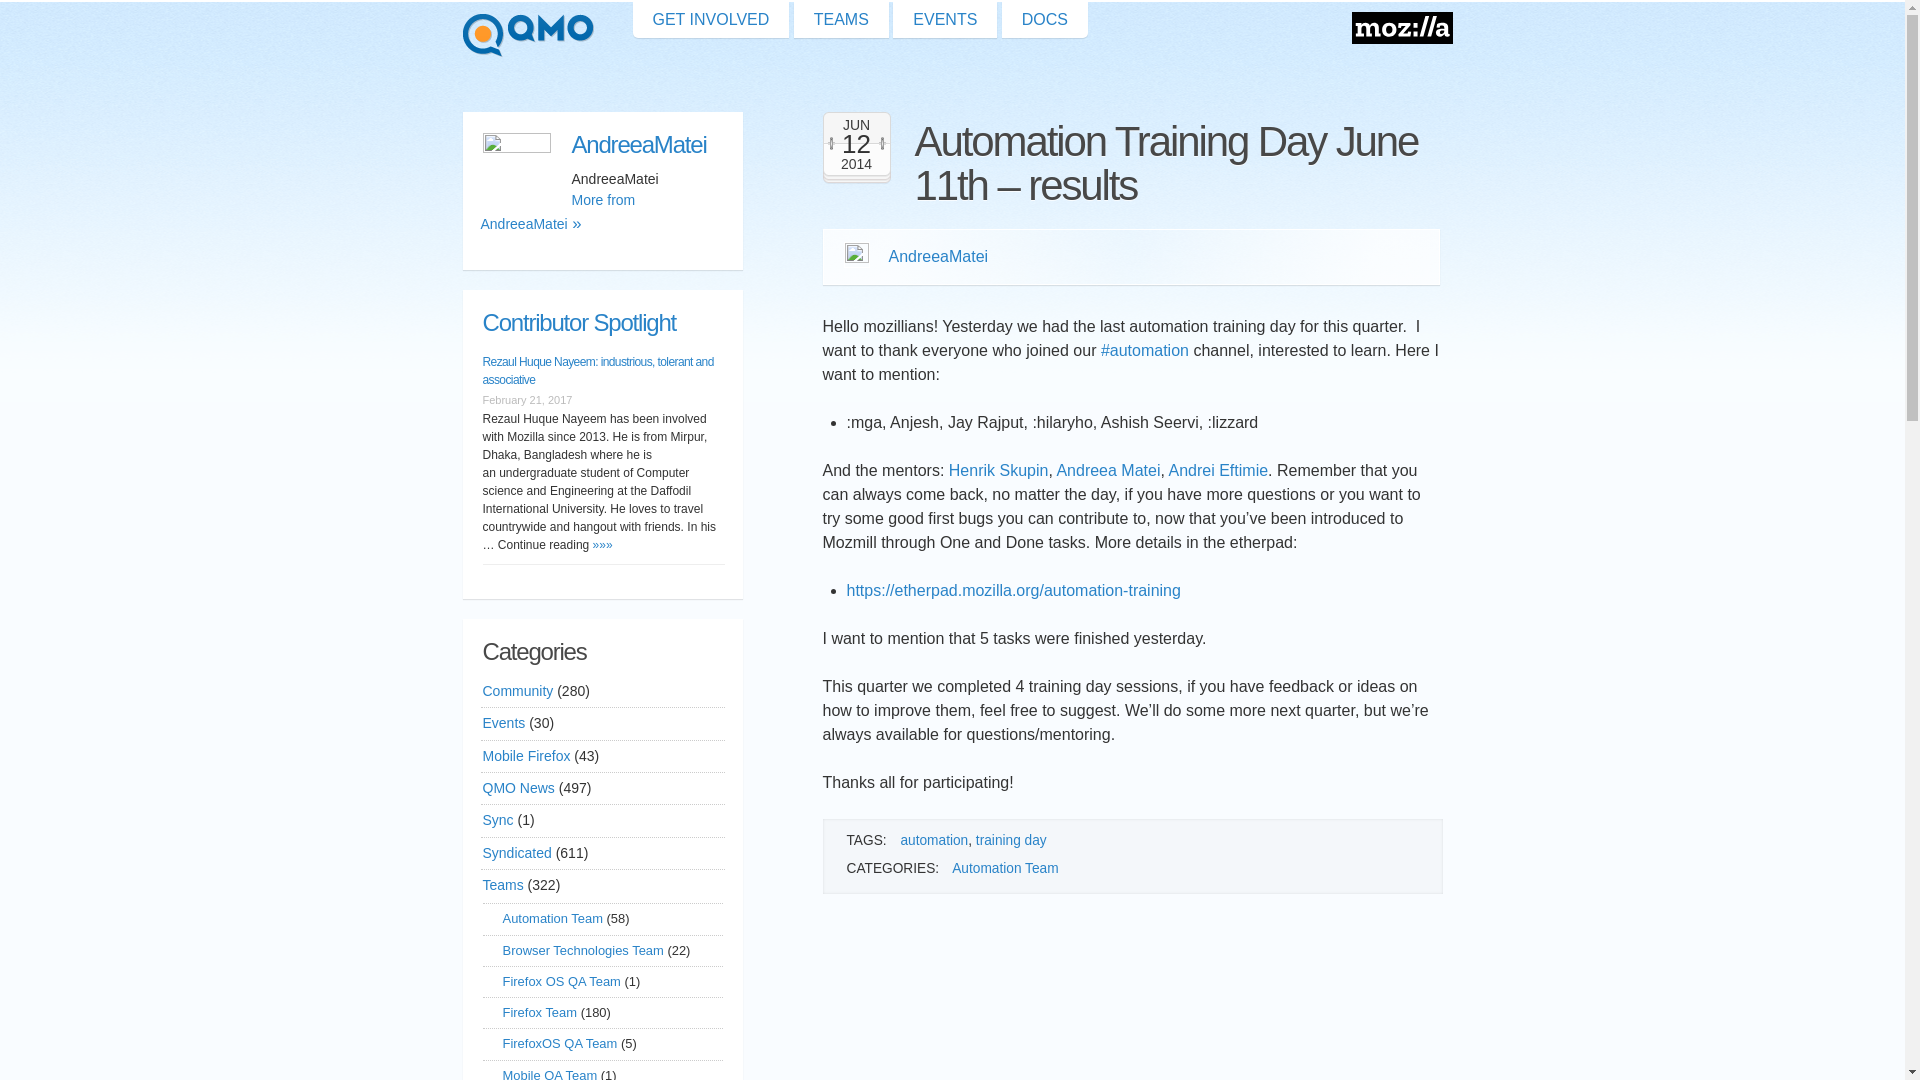 The width and height of the screenshot is (1920, 1080). I want to click on Henrik Skupin, so click(998, 470).